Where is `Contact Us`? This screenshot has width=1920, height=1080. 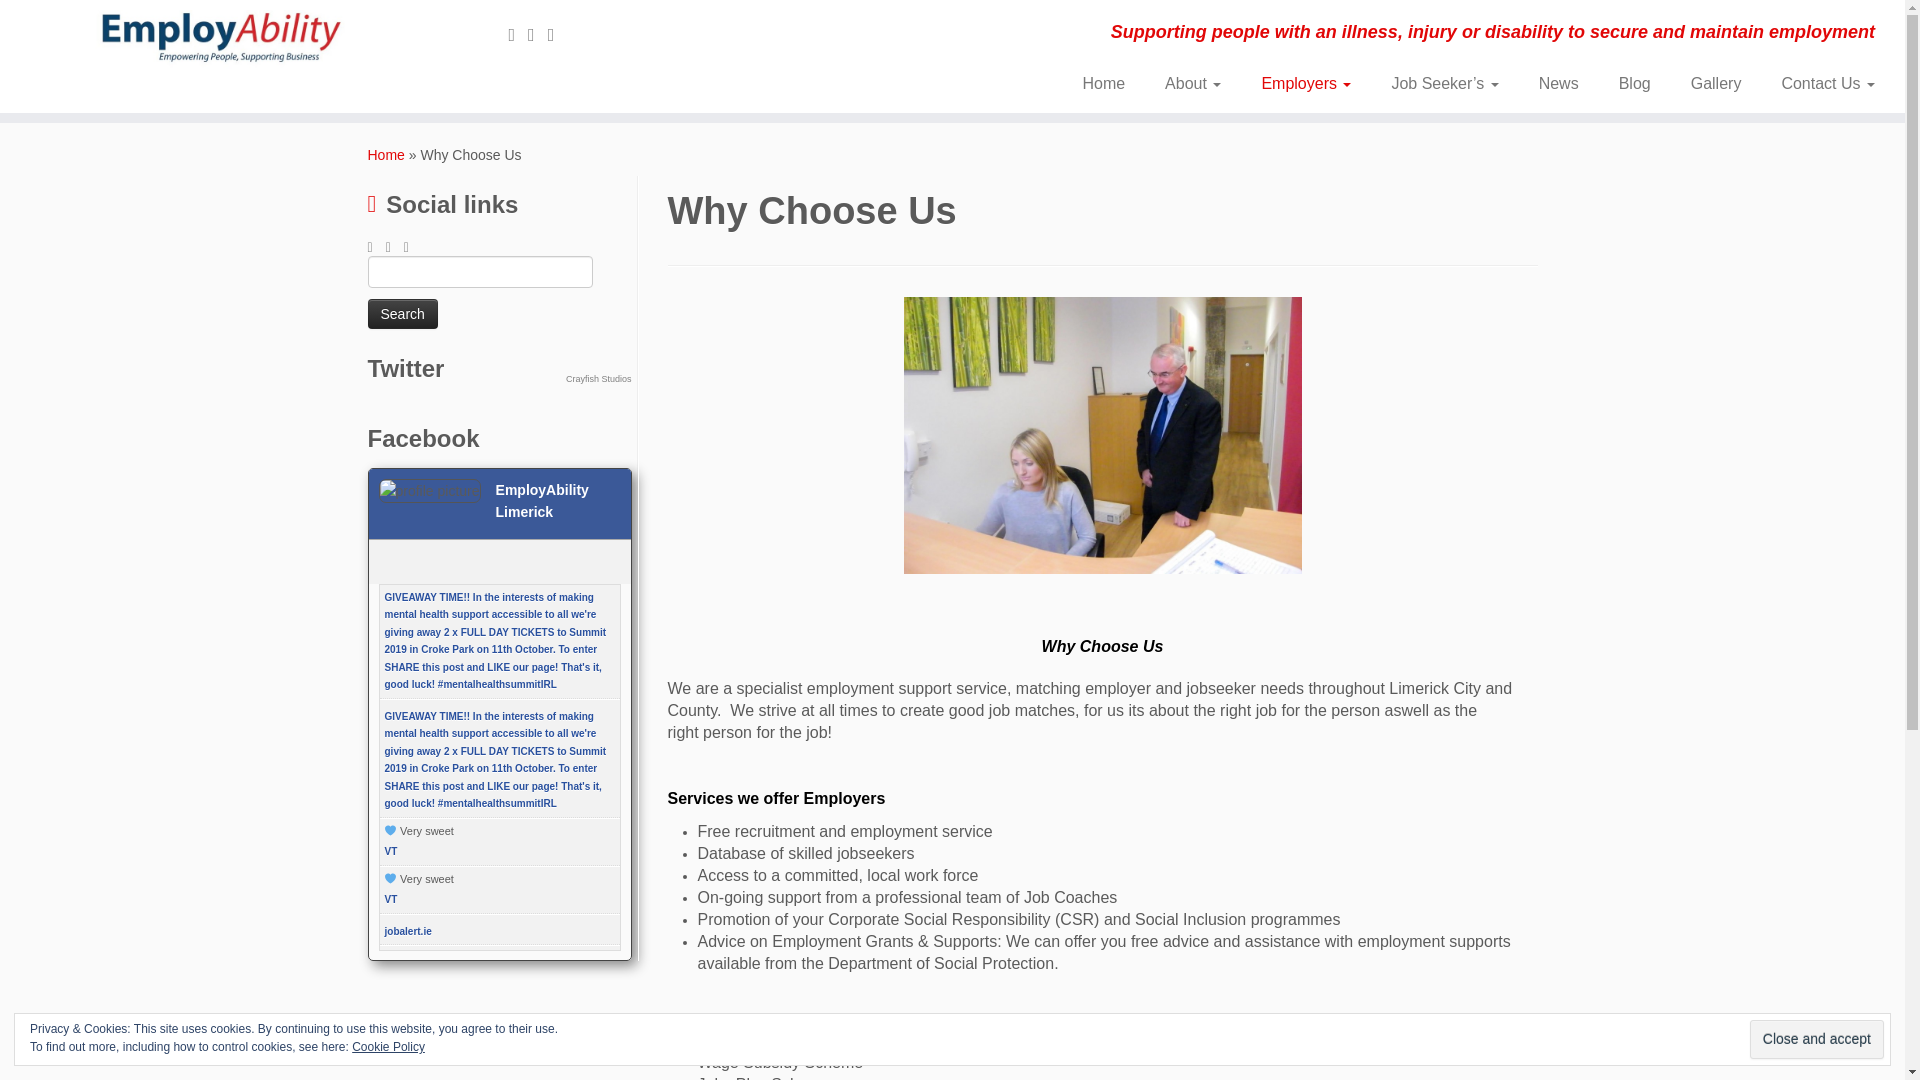 Contact Us is located at coordinates (1818, 83).